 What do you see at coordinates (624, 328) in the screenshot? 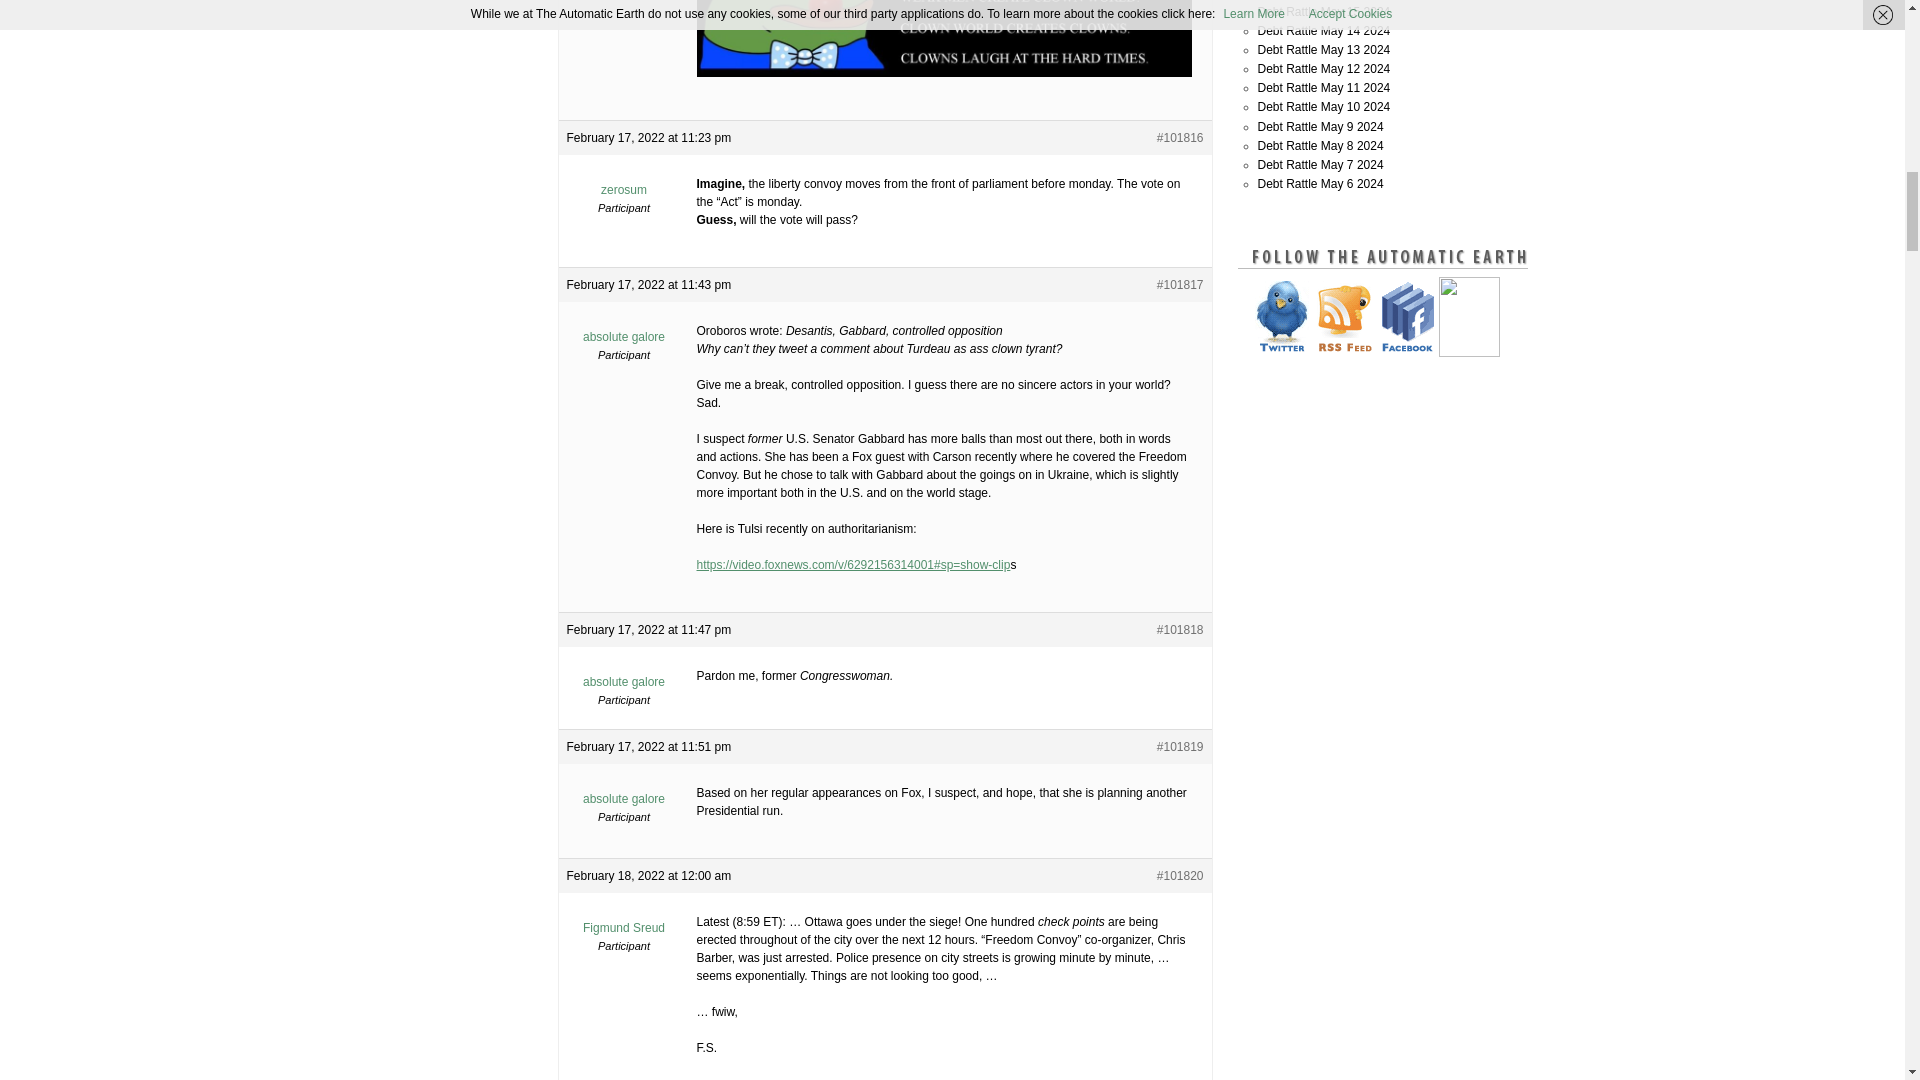
I see `absolute galore` at bounding box center [624, 328].